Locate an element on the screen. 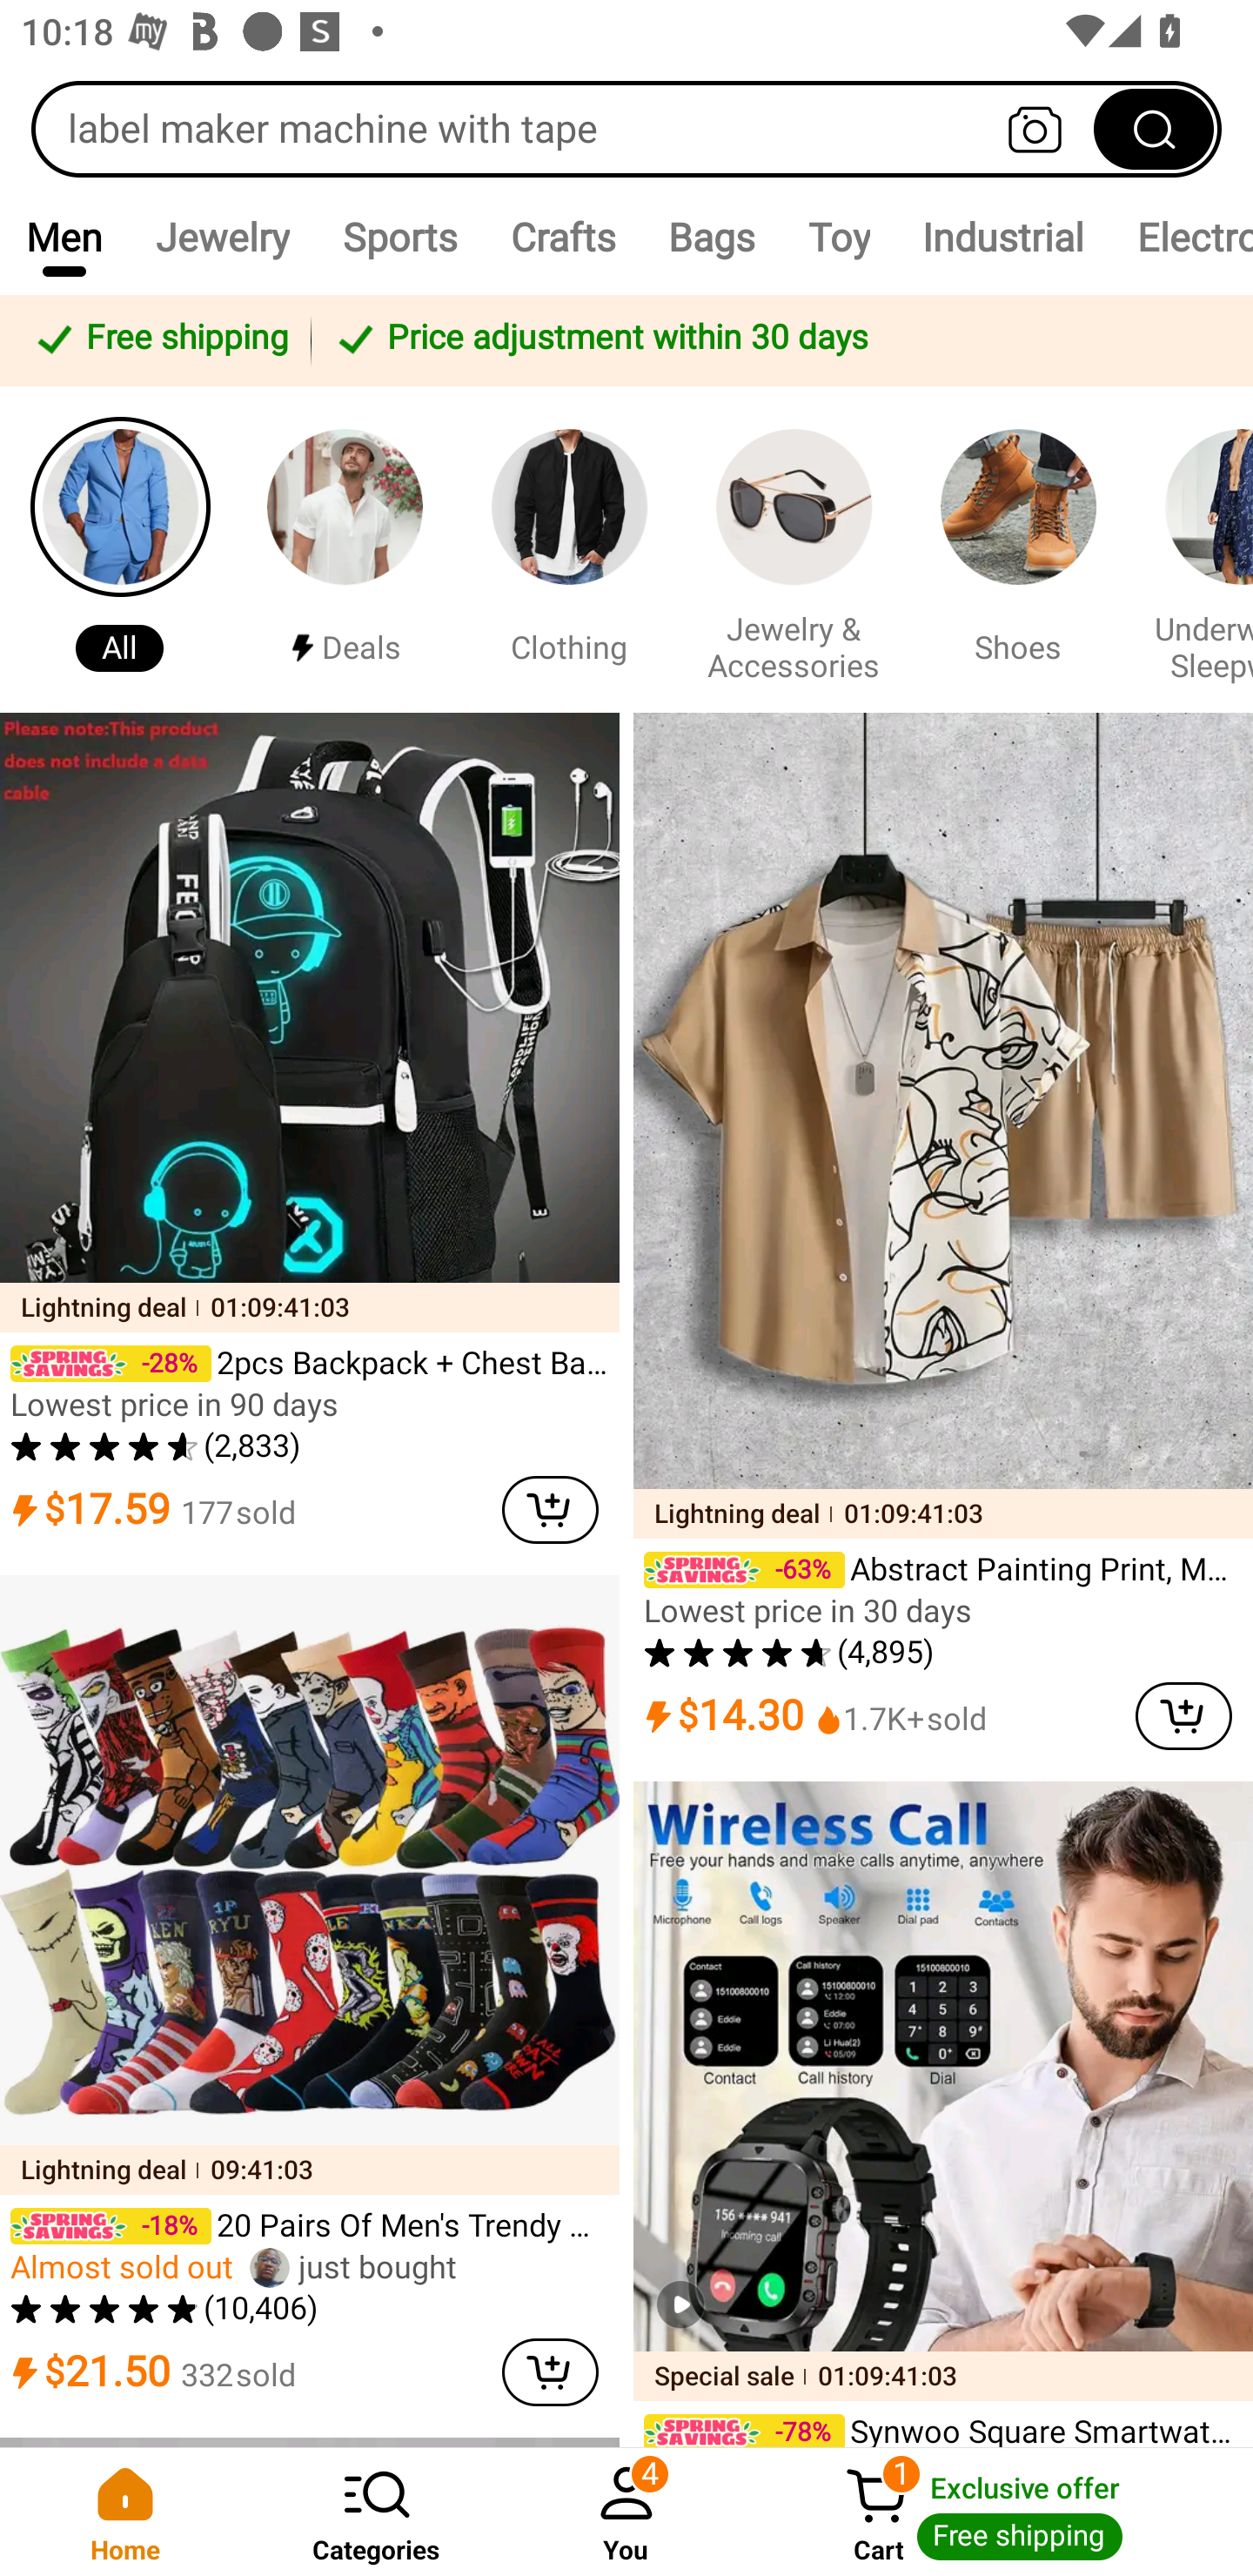 The height and width of the screenshot is (2576, 1253). Crafts is located at coordinates (562, 237).